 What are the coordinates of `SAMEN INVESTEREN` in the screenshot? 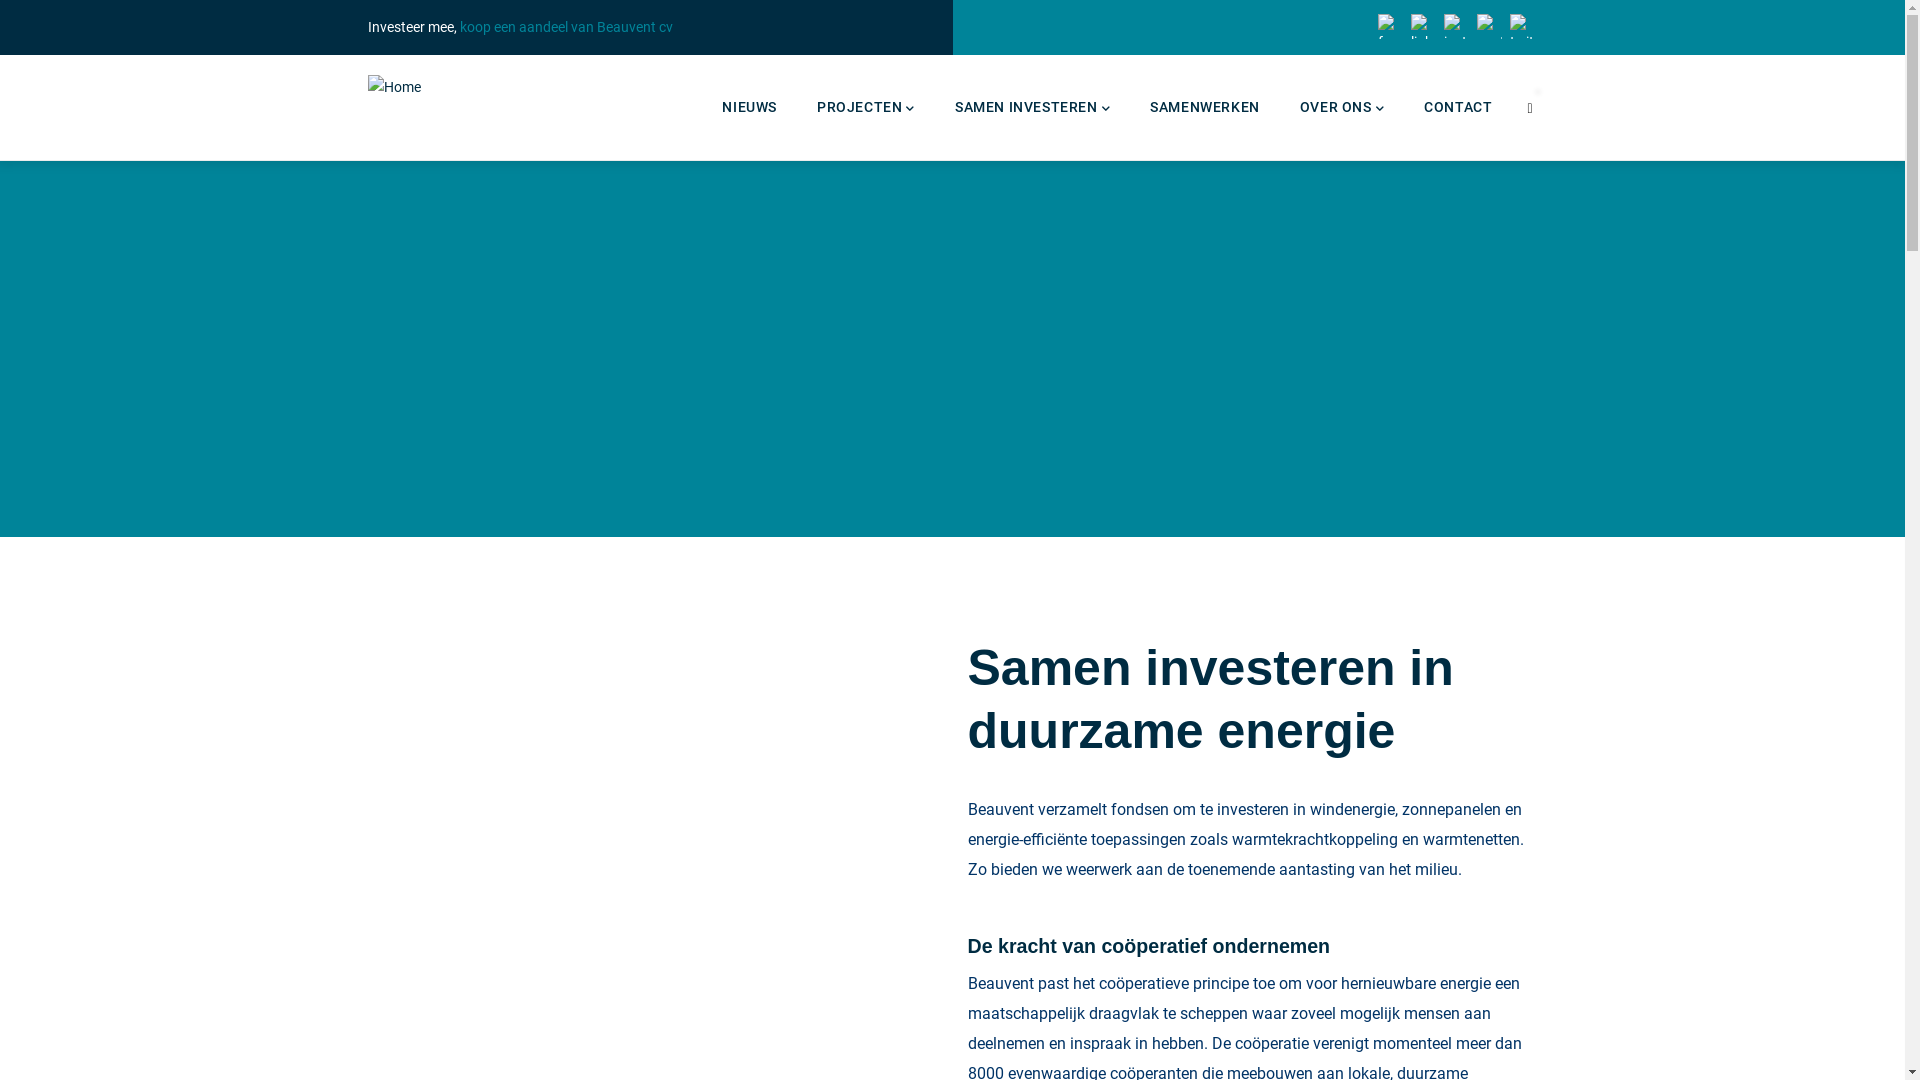 It's located at (1032, 108).